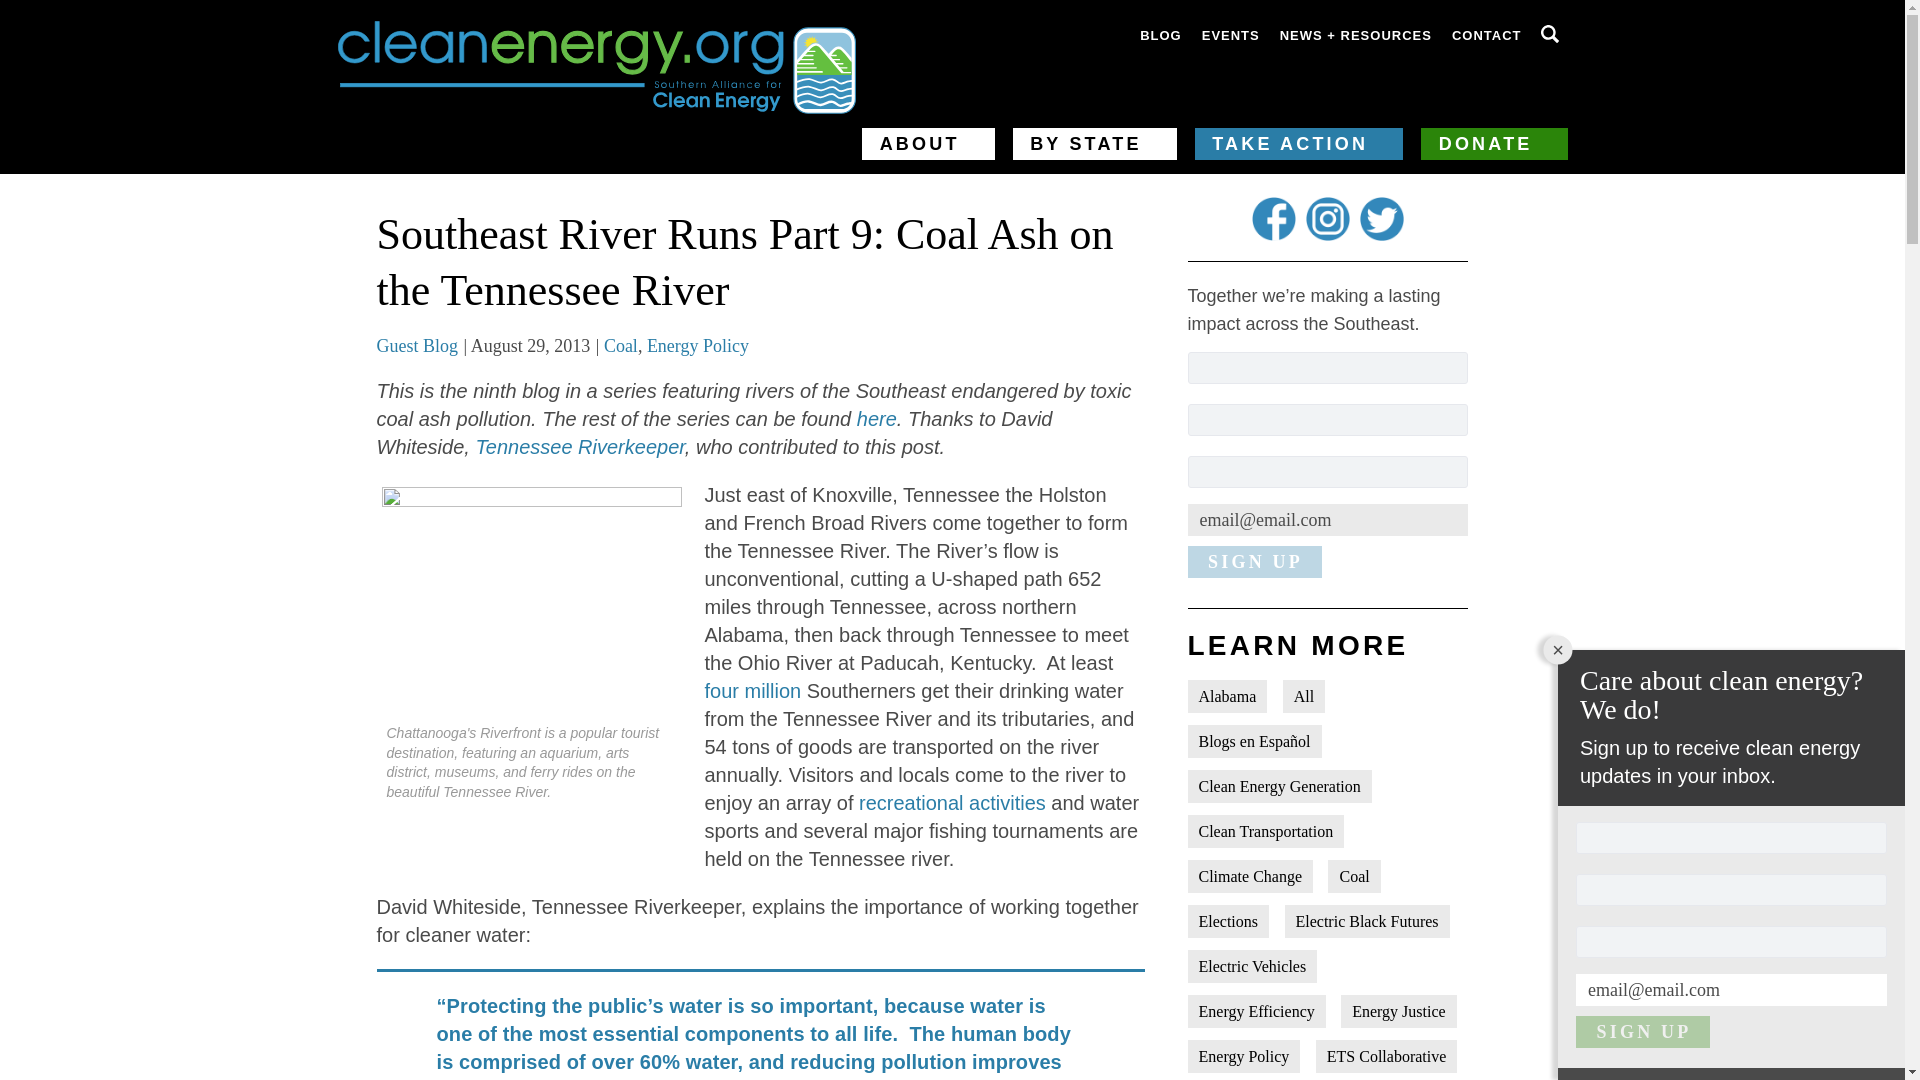 This screenshot has width=1920, height=1080. What do you see at coordinates (1732, 941) in the screenshot?
I see `Postal Code` at bounding box center [1732, 941].